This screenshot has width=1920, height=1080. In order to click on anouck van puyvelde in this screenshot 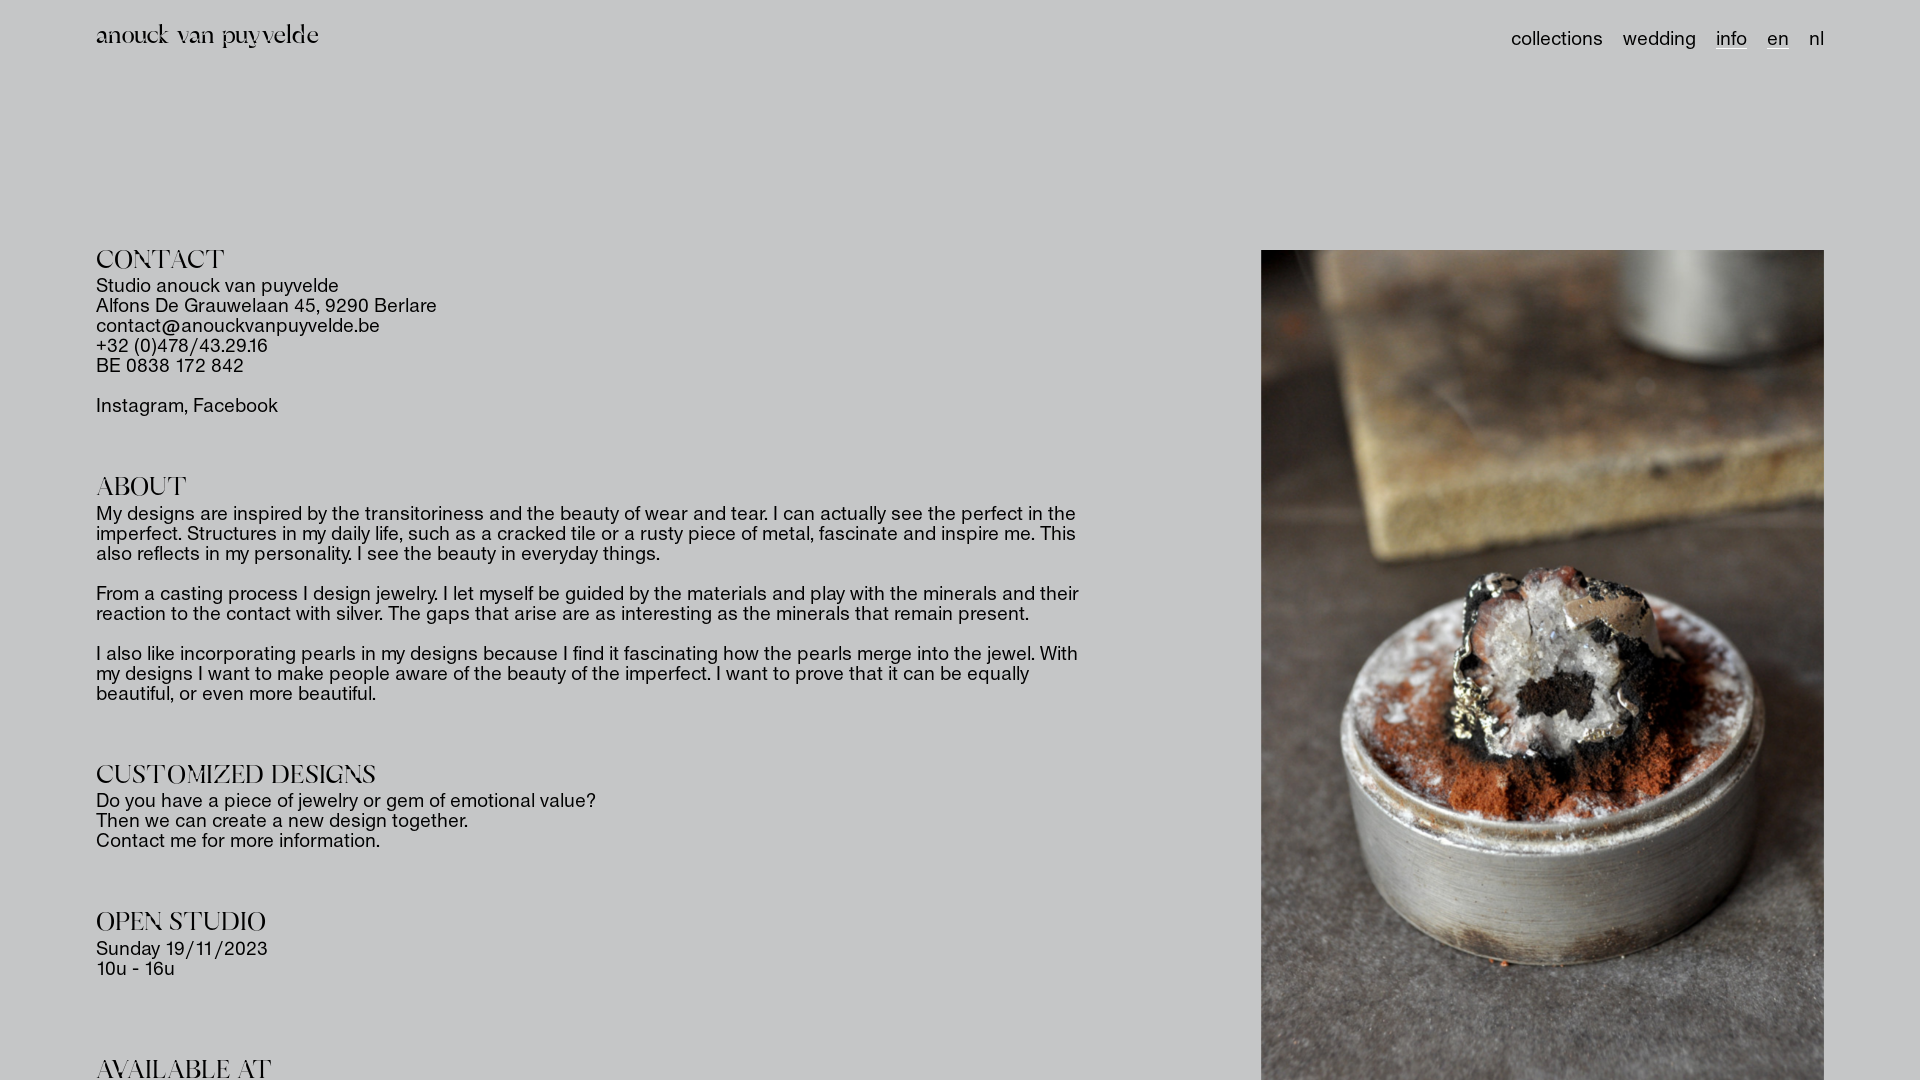, I will do `click(208, 33)`.